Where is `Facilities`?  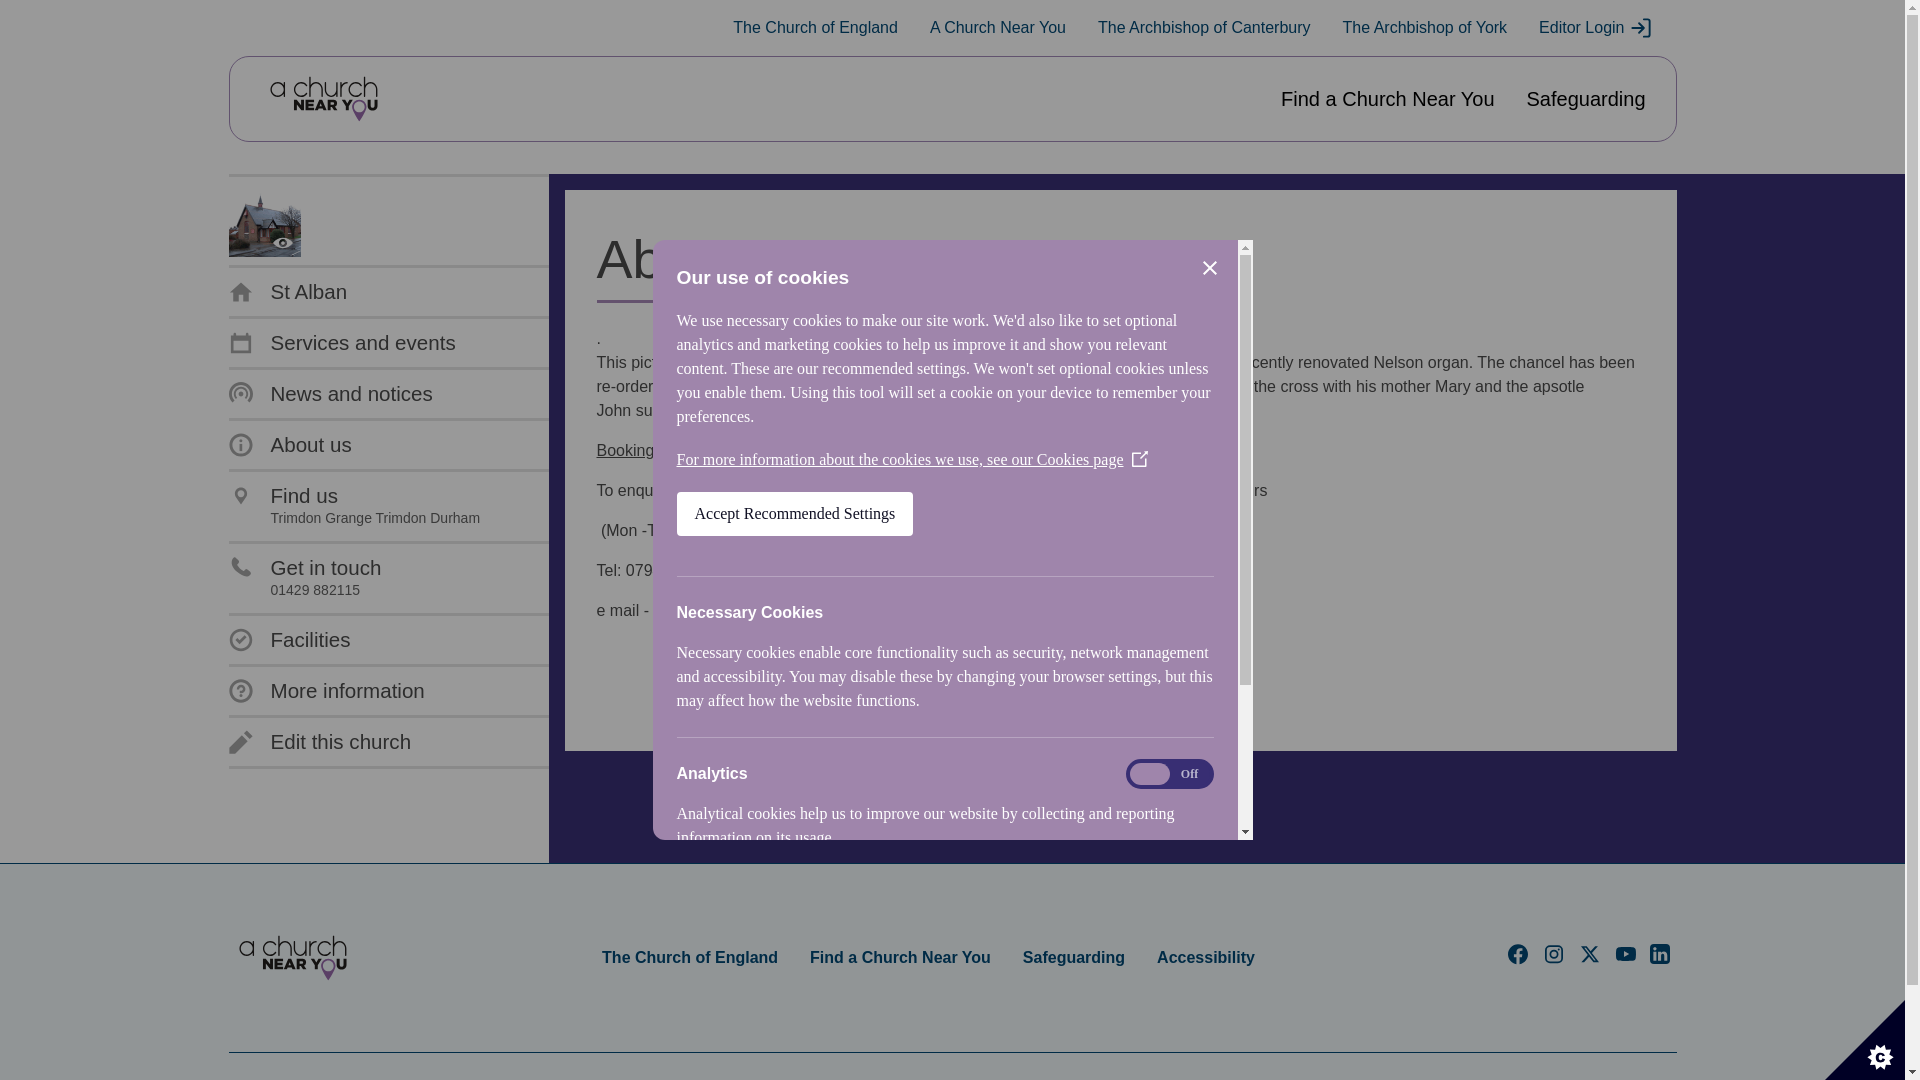
Facilities is located at coordinates (1595, 28).